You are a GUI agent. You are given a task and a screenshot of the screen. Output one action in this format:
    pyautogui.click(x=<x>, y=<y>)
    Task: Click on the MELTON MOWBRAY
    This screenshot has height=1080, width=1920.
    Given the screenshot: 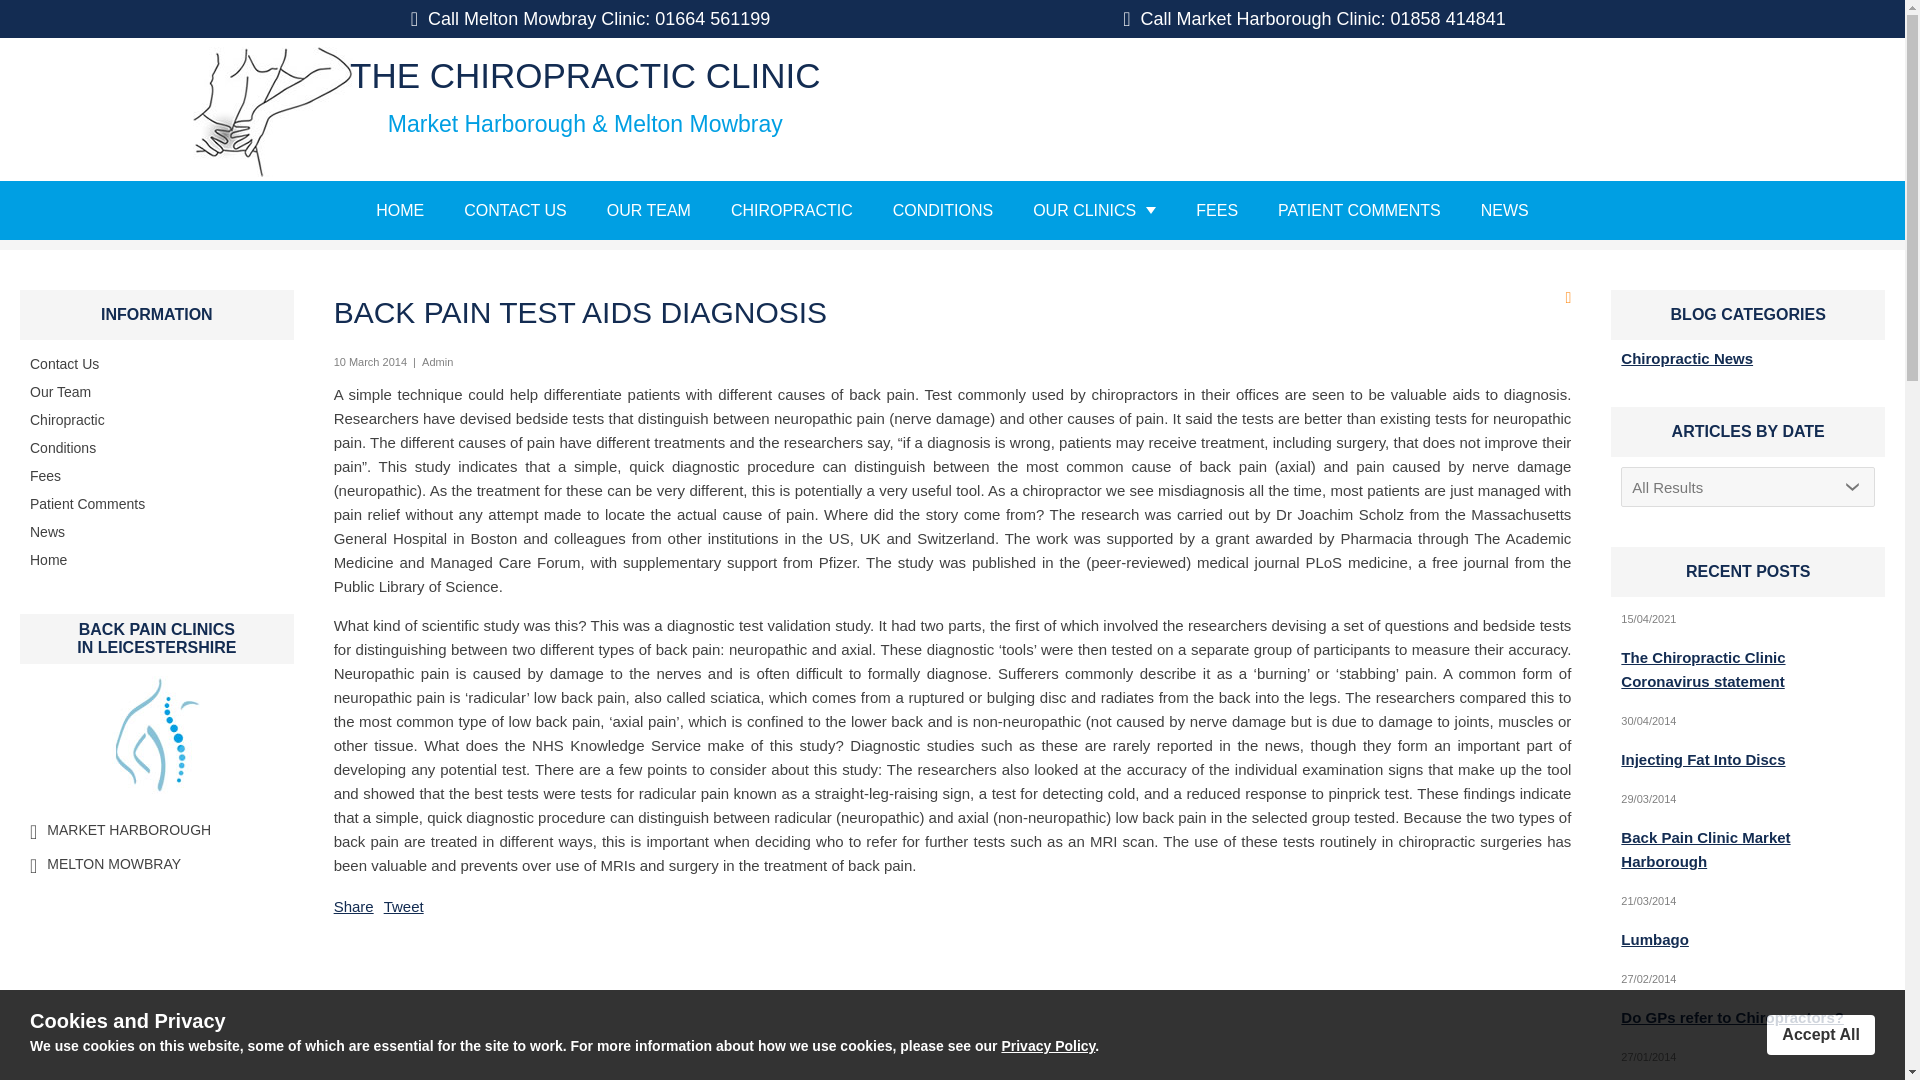 What is the action you would take?
    pyautogui.click(x=113, y=864)
    